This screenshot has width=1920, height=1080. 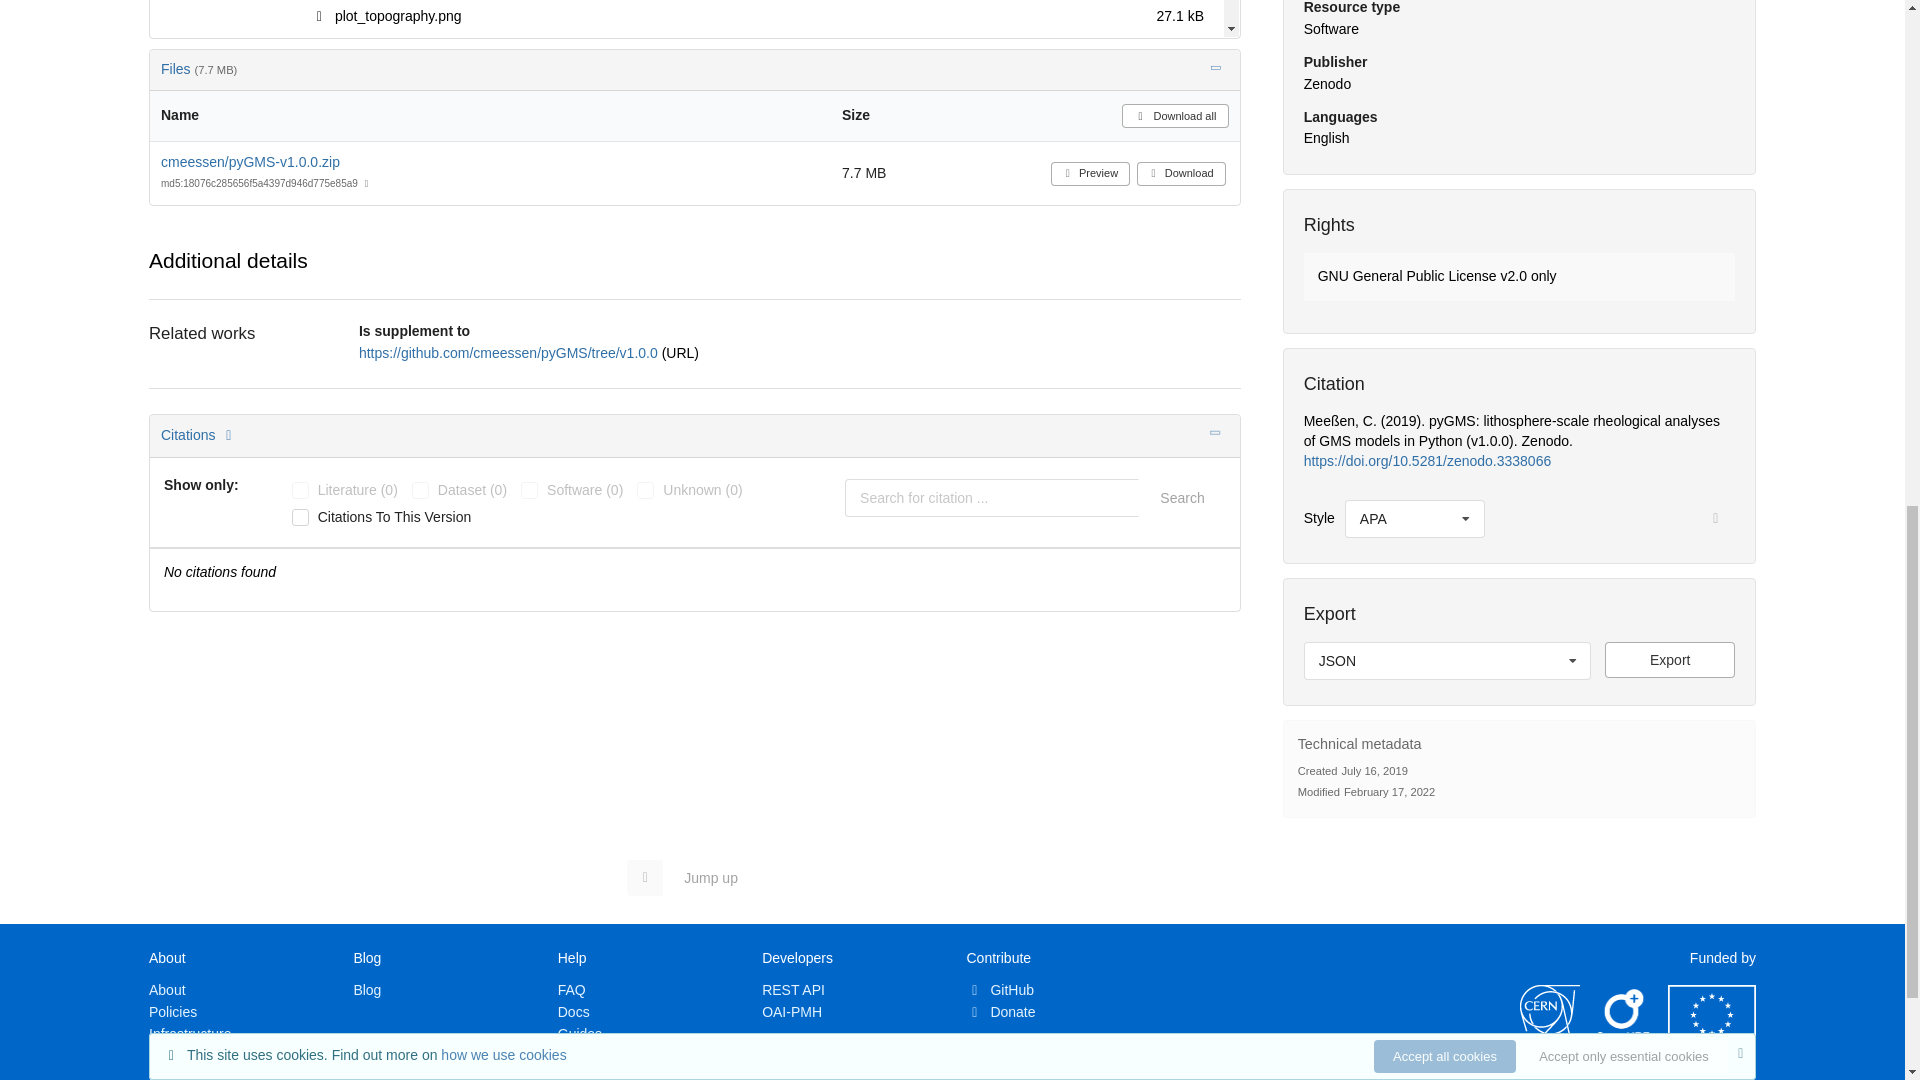 I want to click on Preview, so click(x=1090, y=174).